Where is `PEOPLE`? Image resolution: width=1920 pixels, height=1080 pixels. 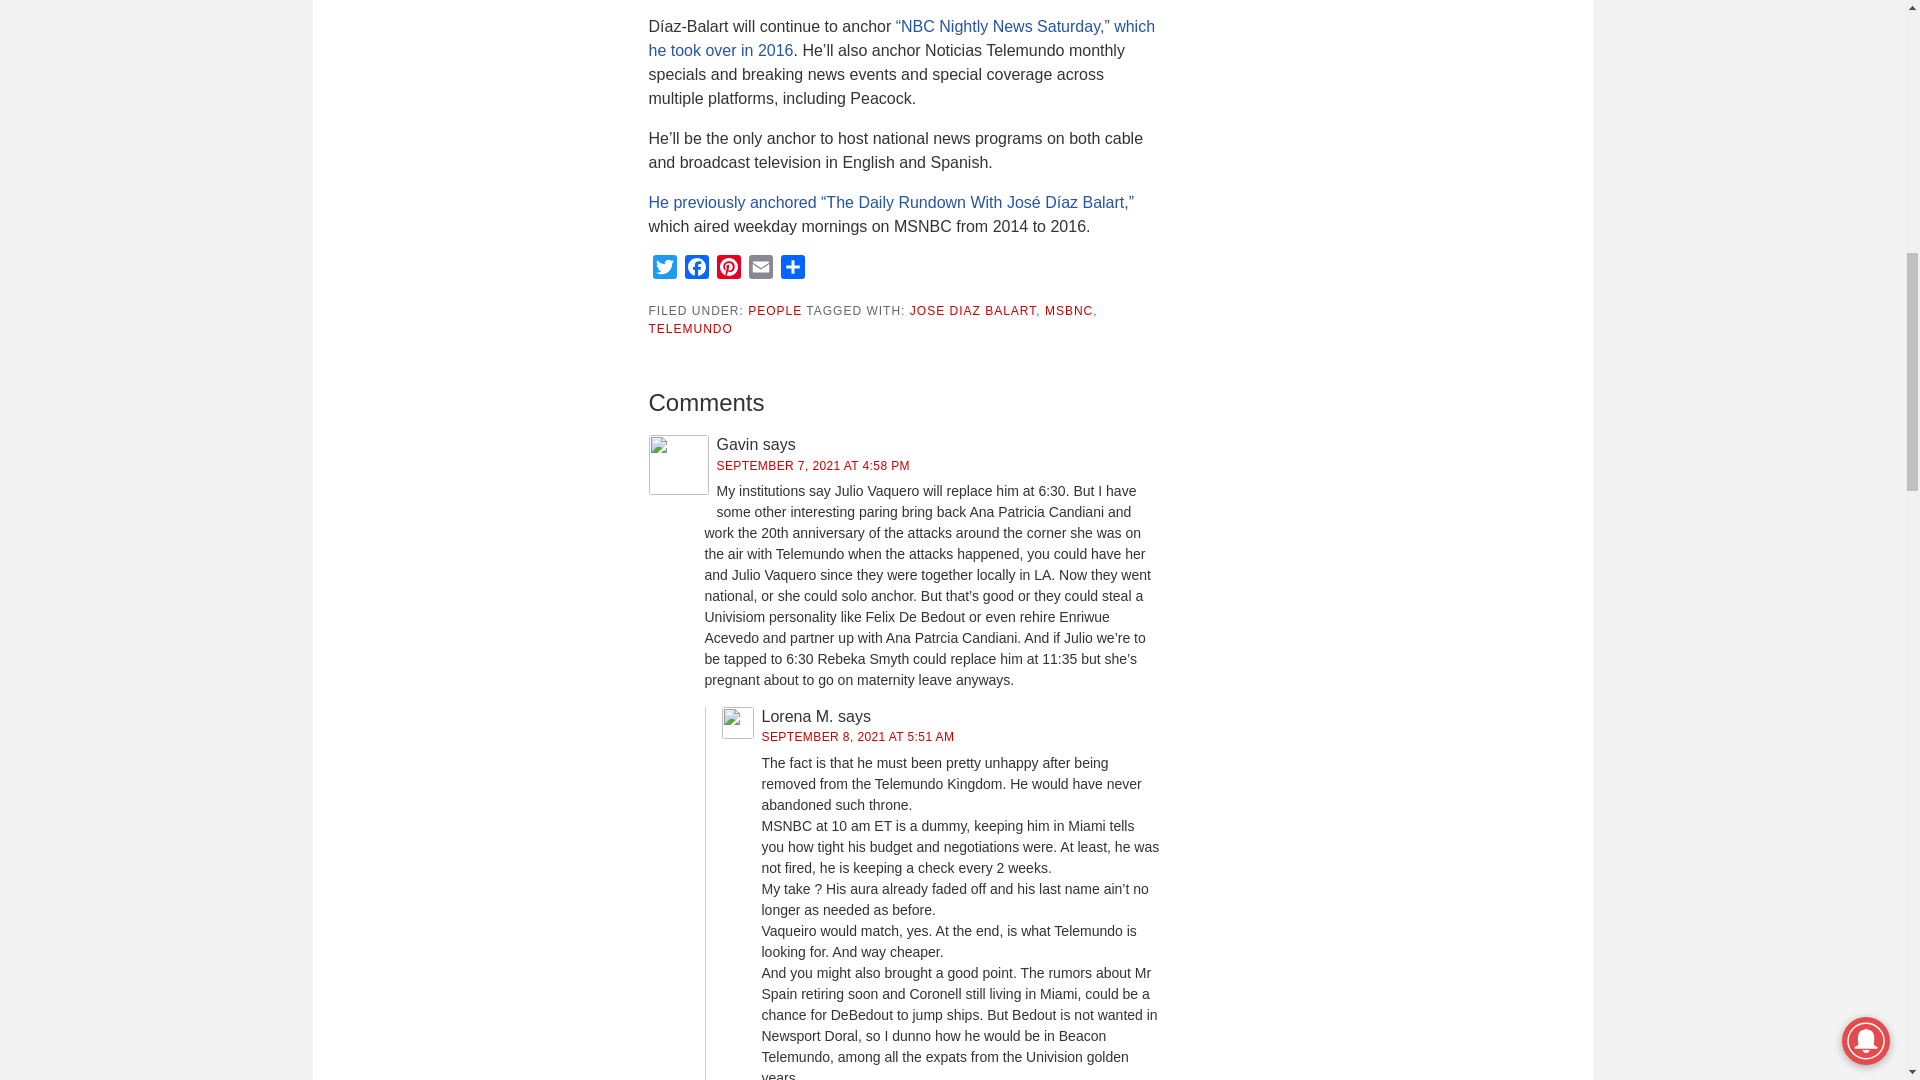 PEOPLE is located at coordinates (775, 310).